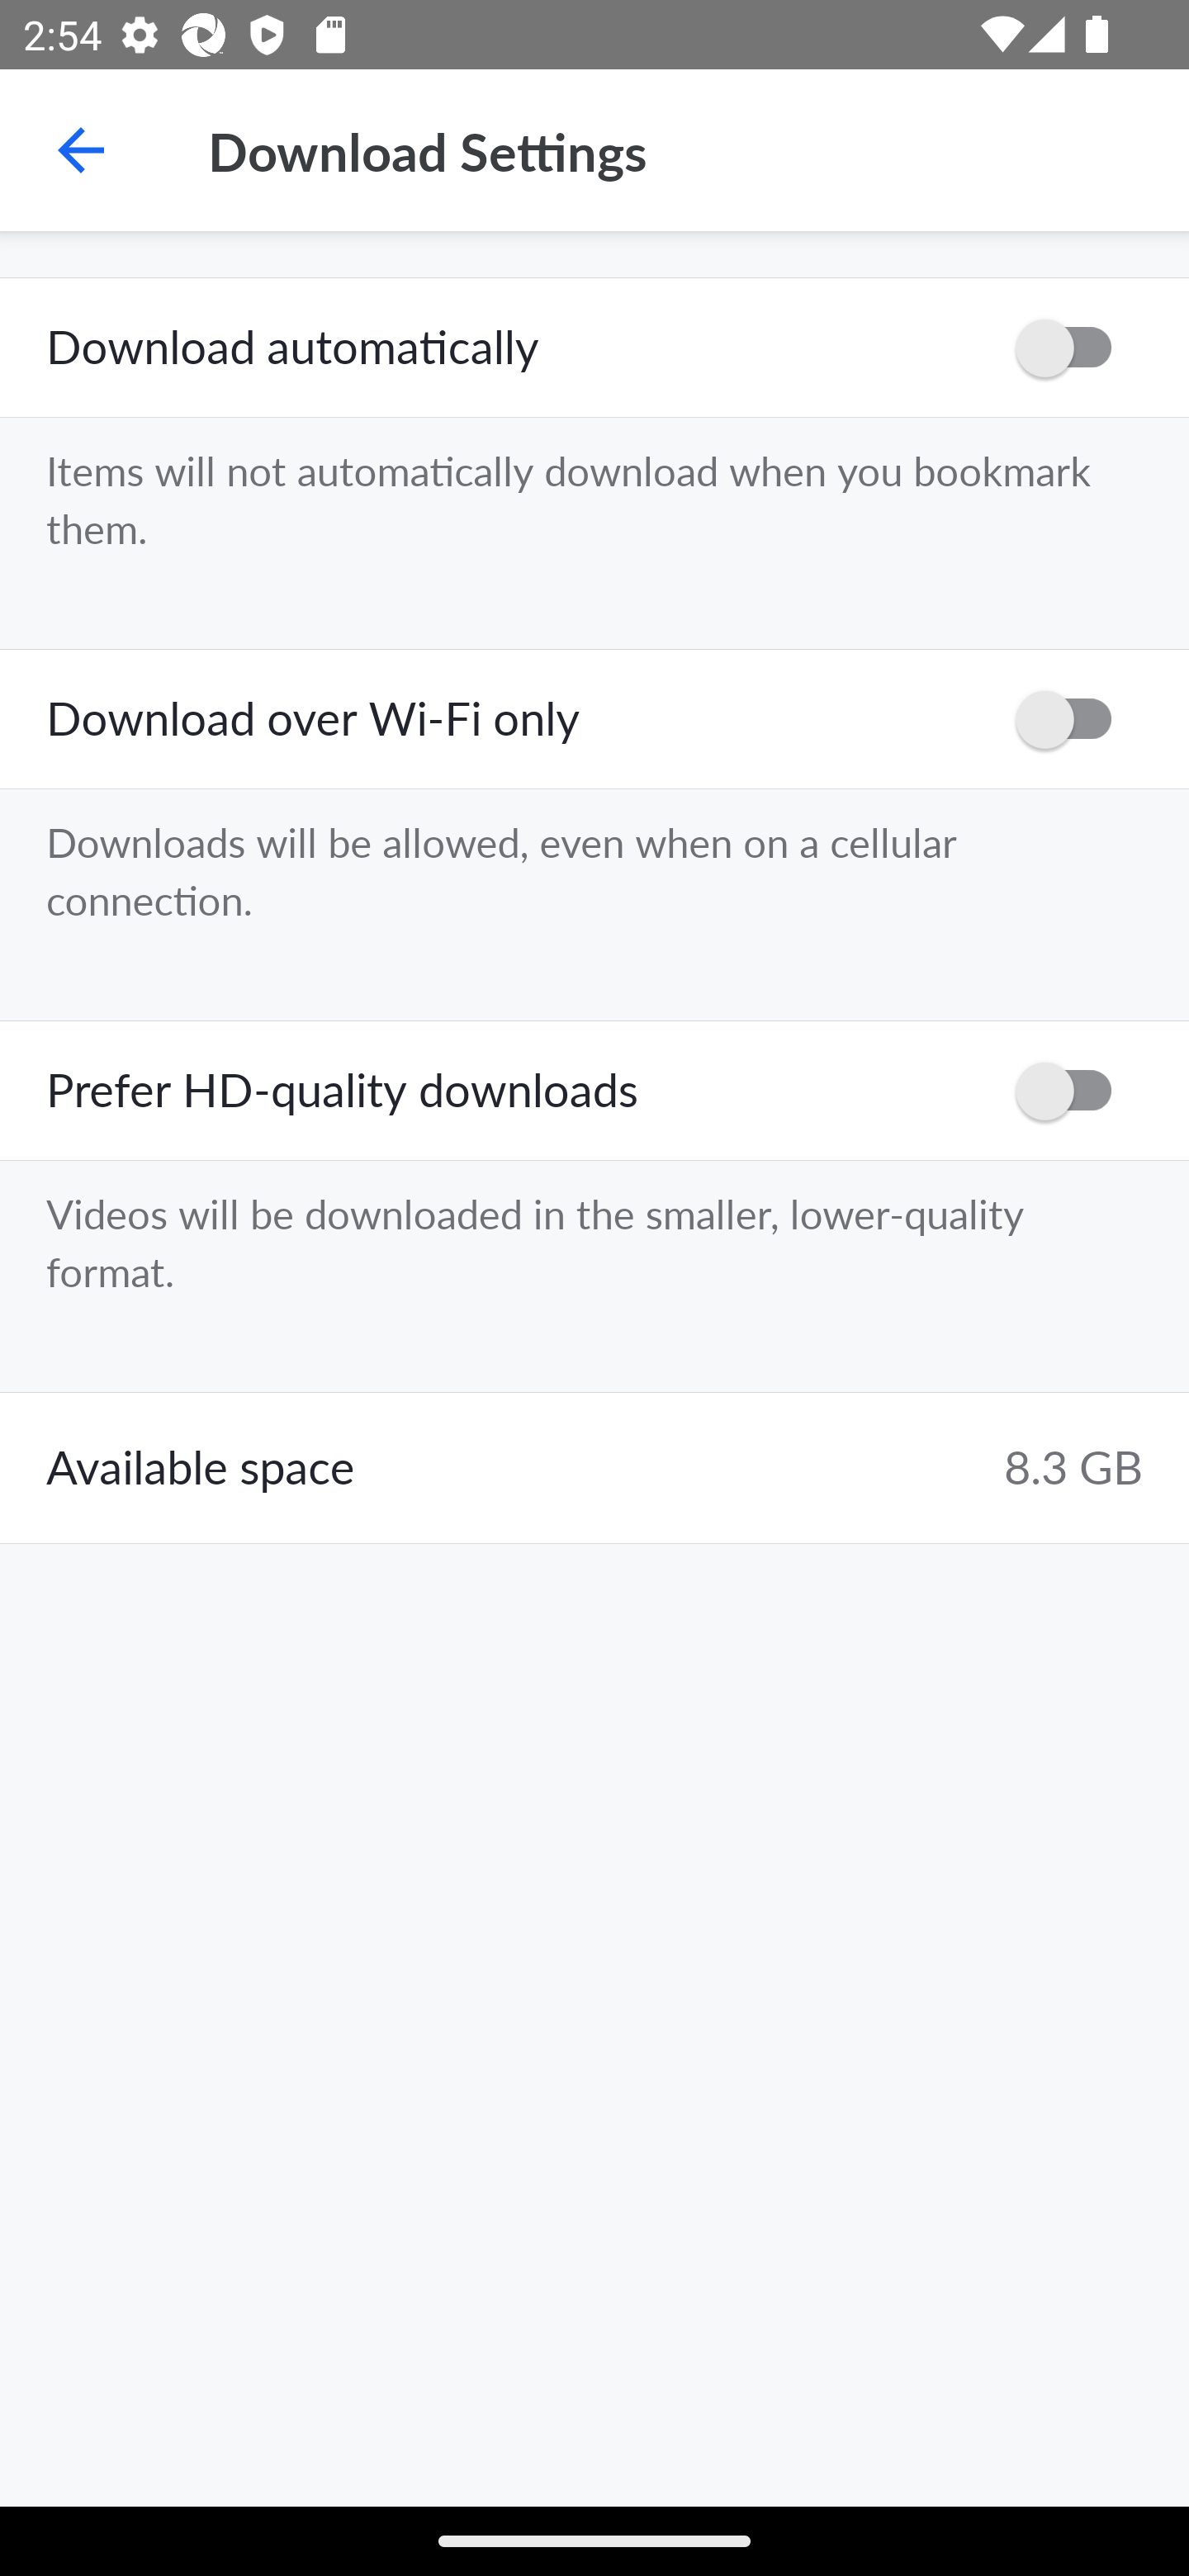  I want to click on OFF, so click(1073, 1090).